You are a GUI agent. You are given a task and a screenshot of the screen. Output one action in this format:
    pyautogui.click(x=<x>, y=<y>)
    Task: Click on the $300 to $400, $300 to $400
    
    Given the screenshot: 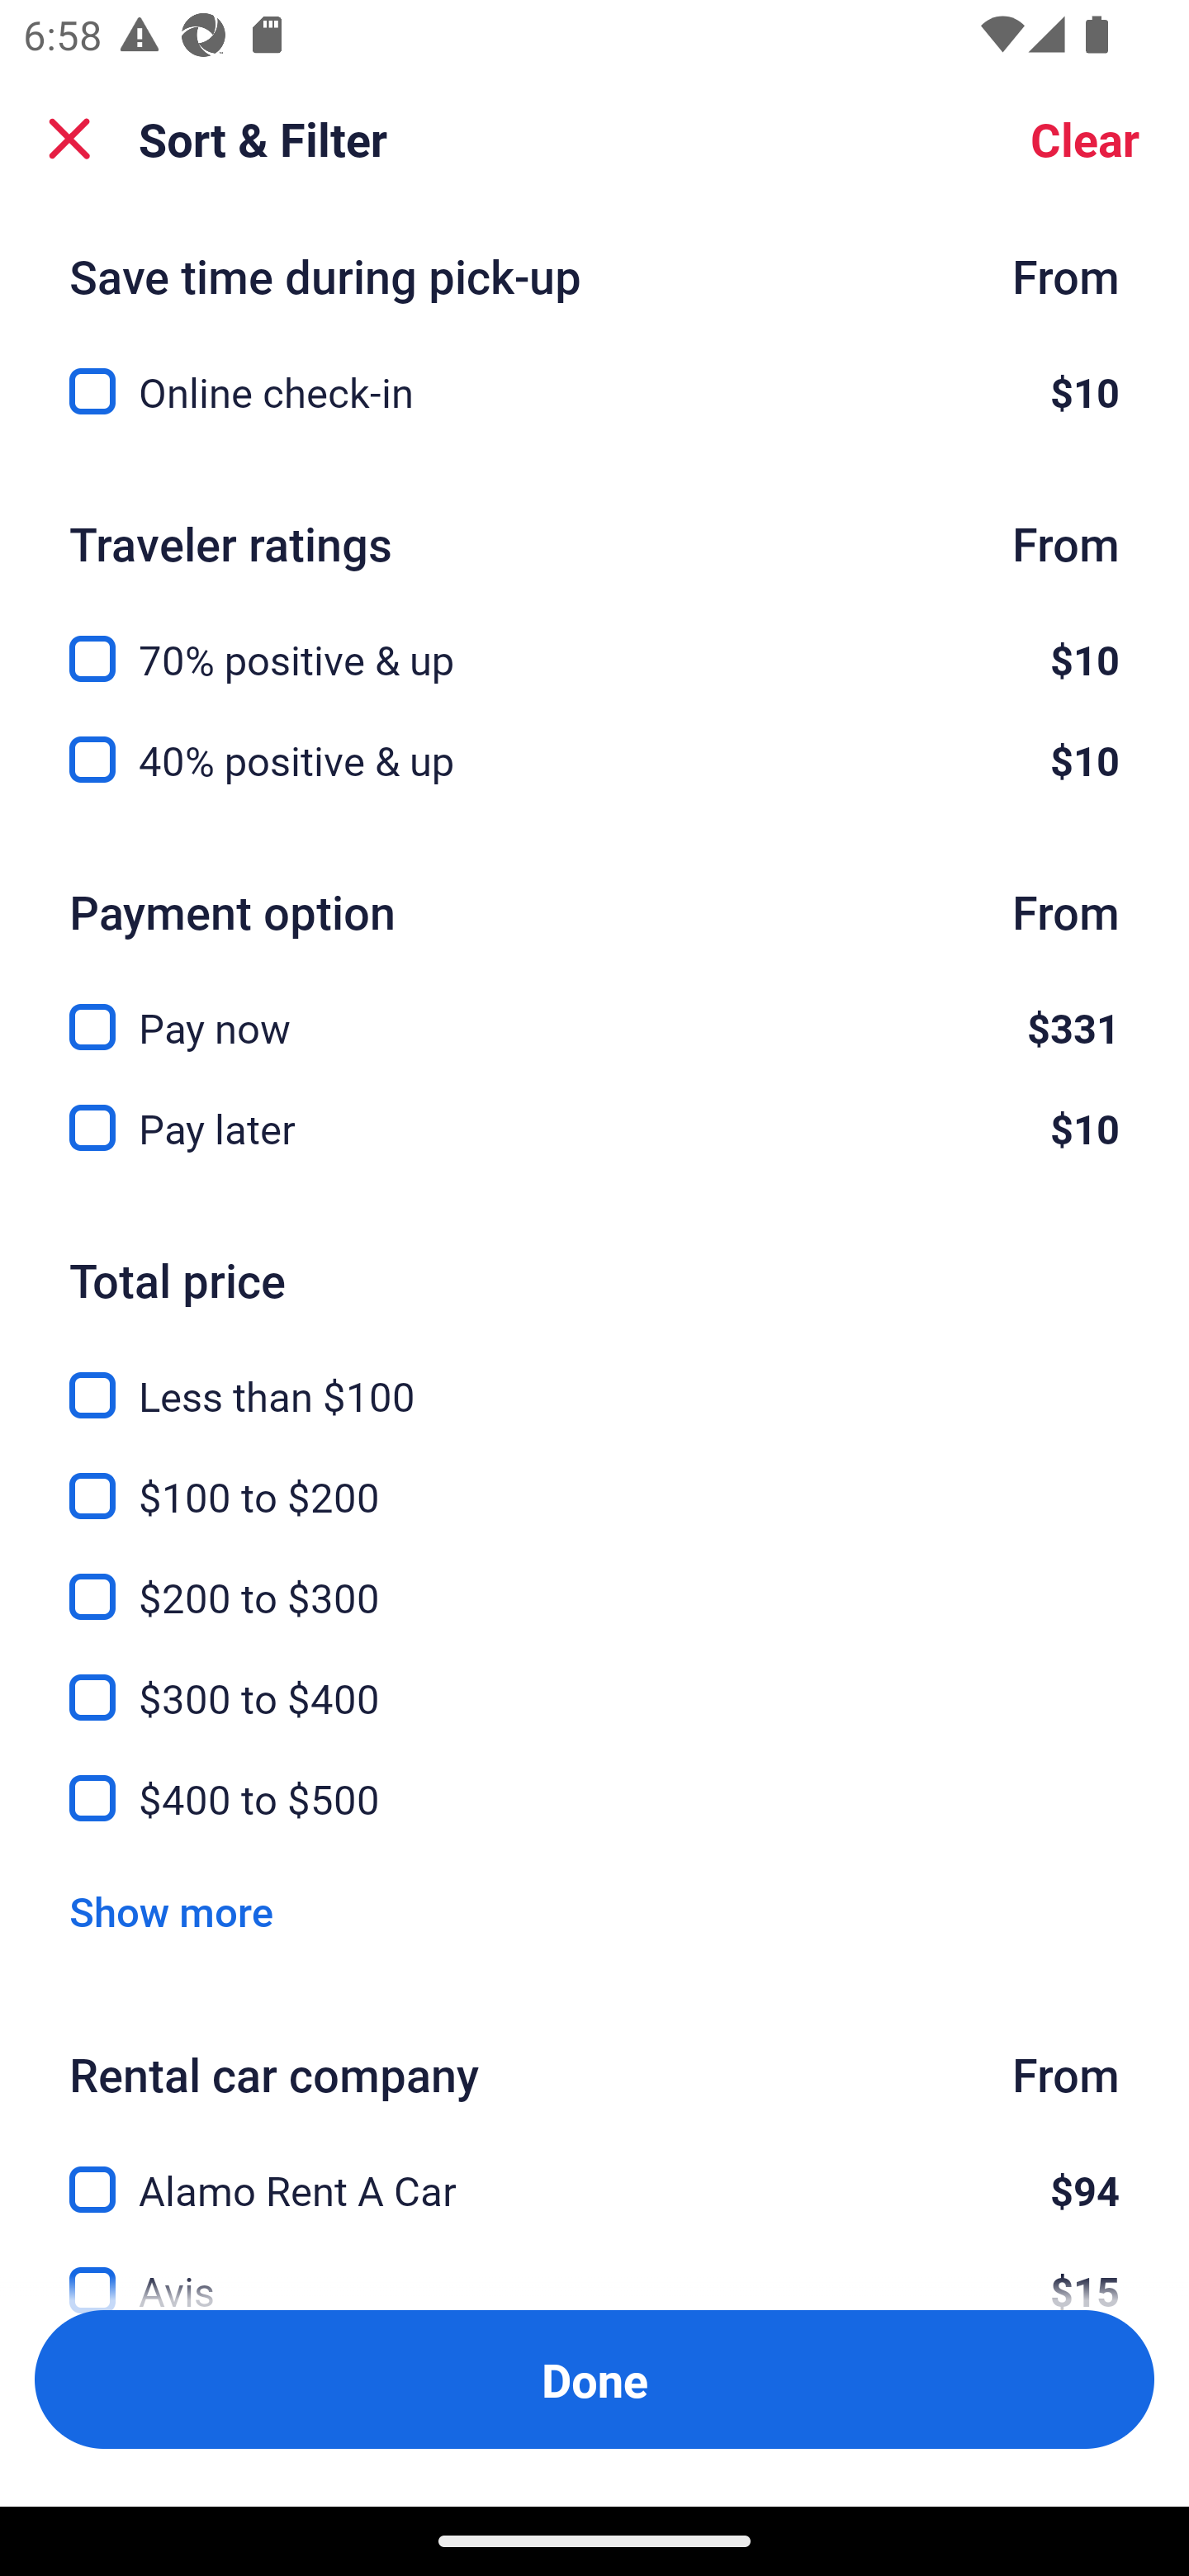 What is the action you would take?
    pyautogui.click(x=594, y=1678)
    